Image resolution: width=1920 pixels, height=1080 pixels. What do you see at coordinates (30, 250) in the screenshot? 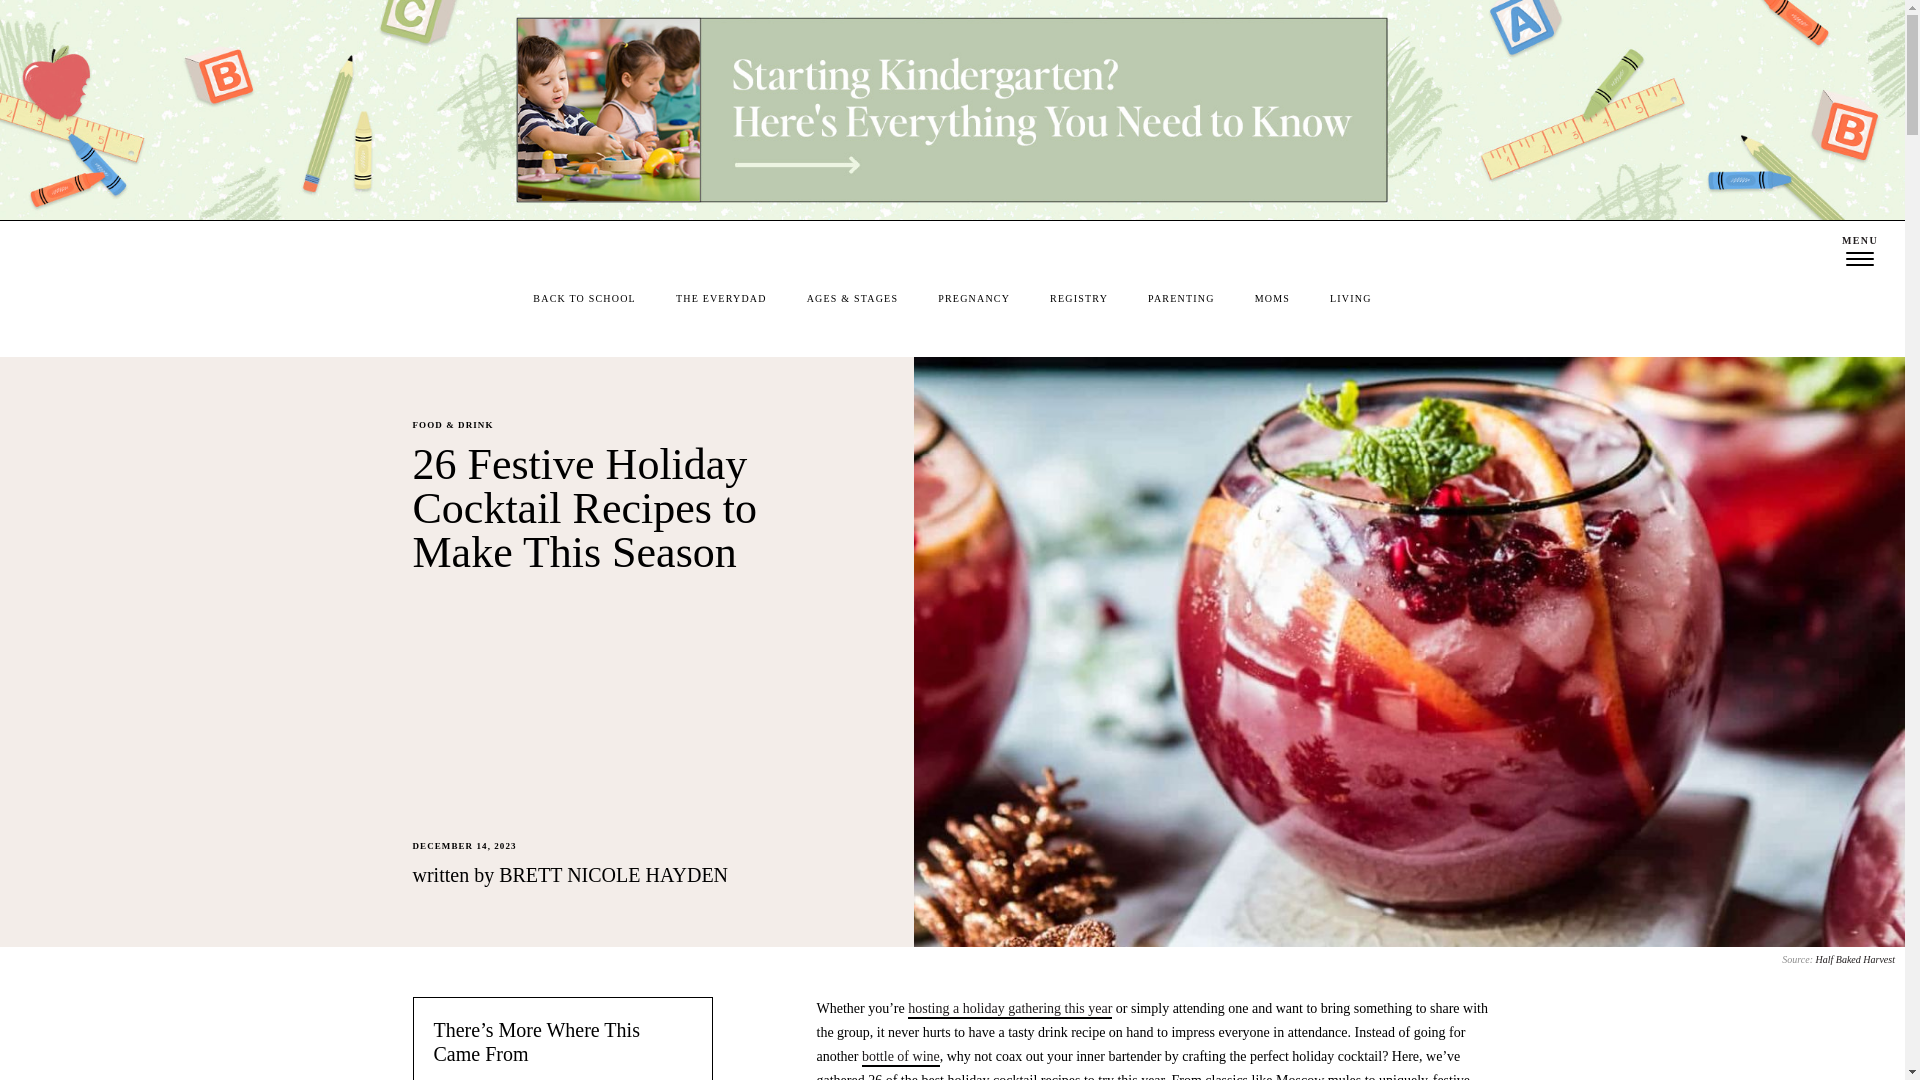
I see `Instagram` at bounding box center [30, 250].